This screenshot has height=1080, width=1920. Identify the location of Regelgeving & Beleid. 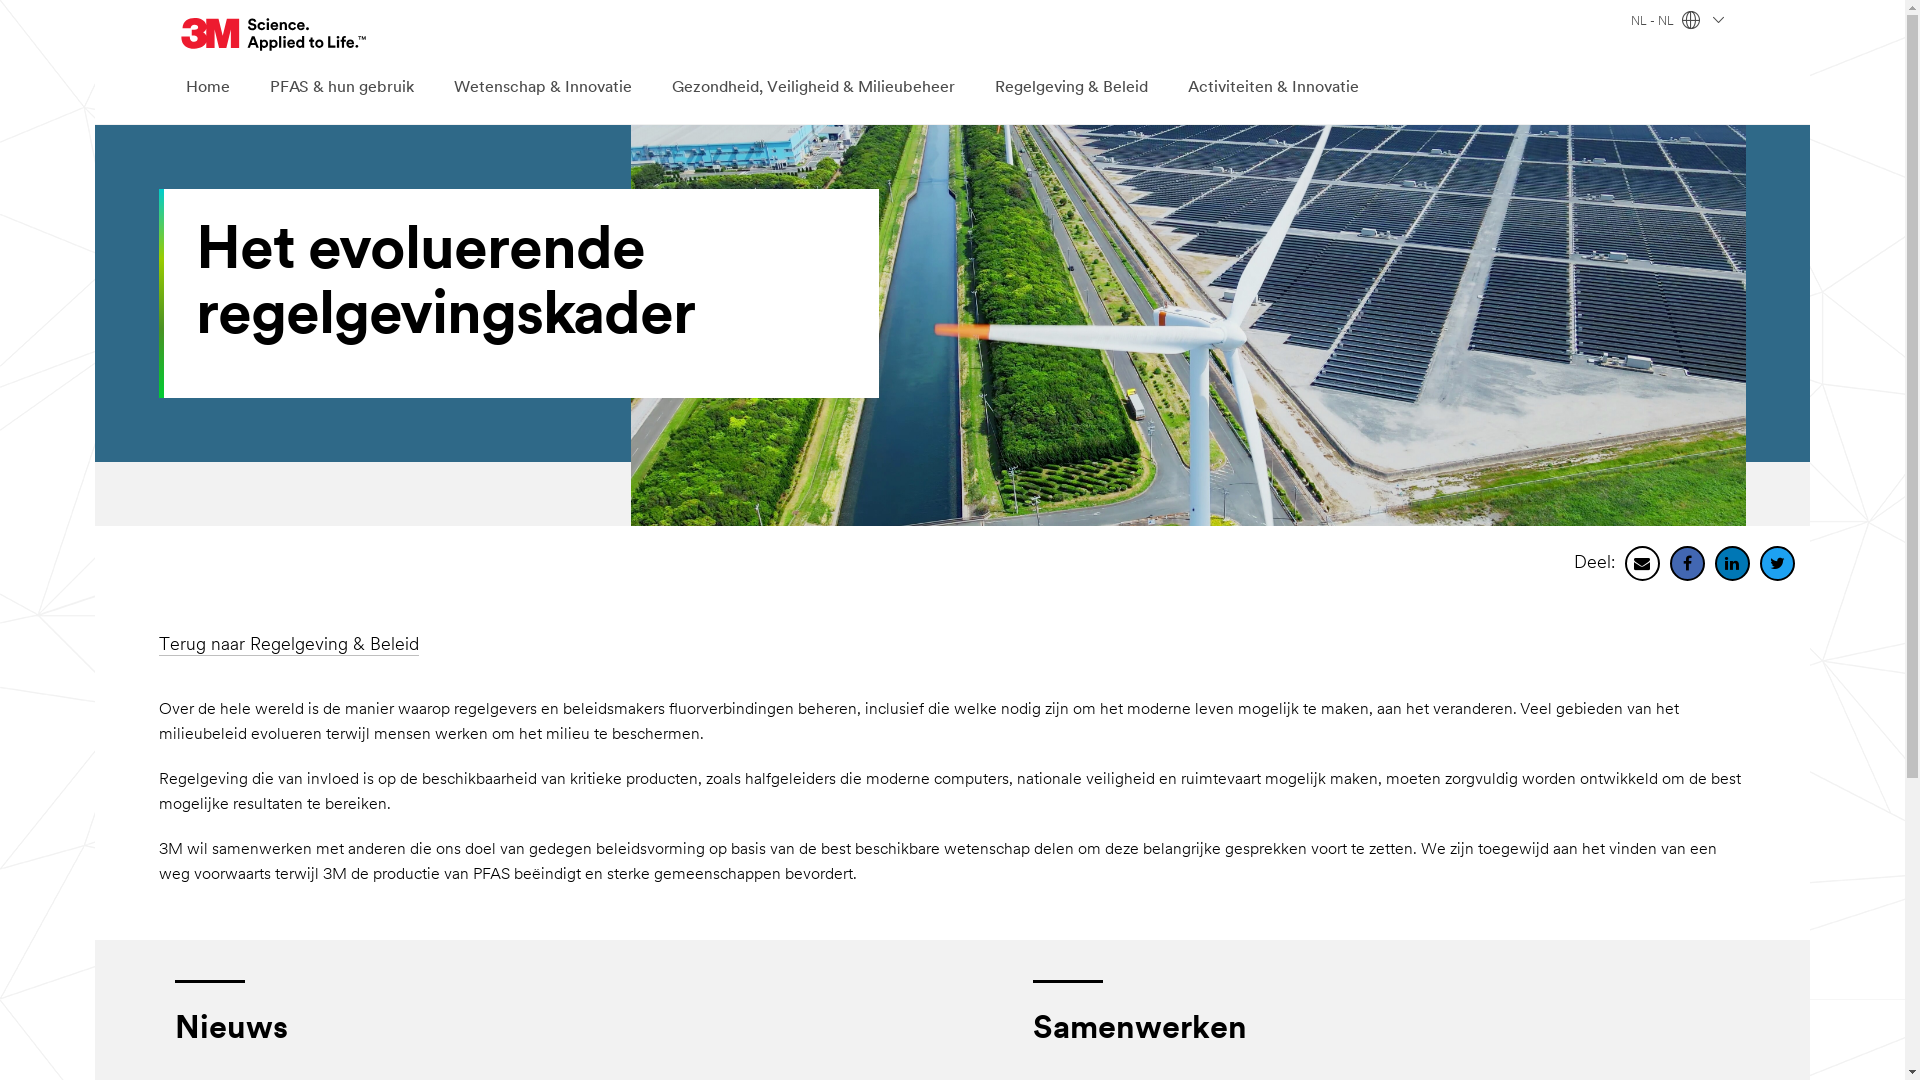
(1072, 88).